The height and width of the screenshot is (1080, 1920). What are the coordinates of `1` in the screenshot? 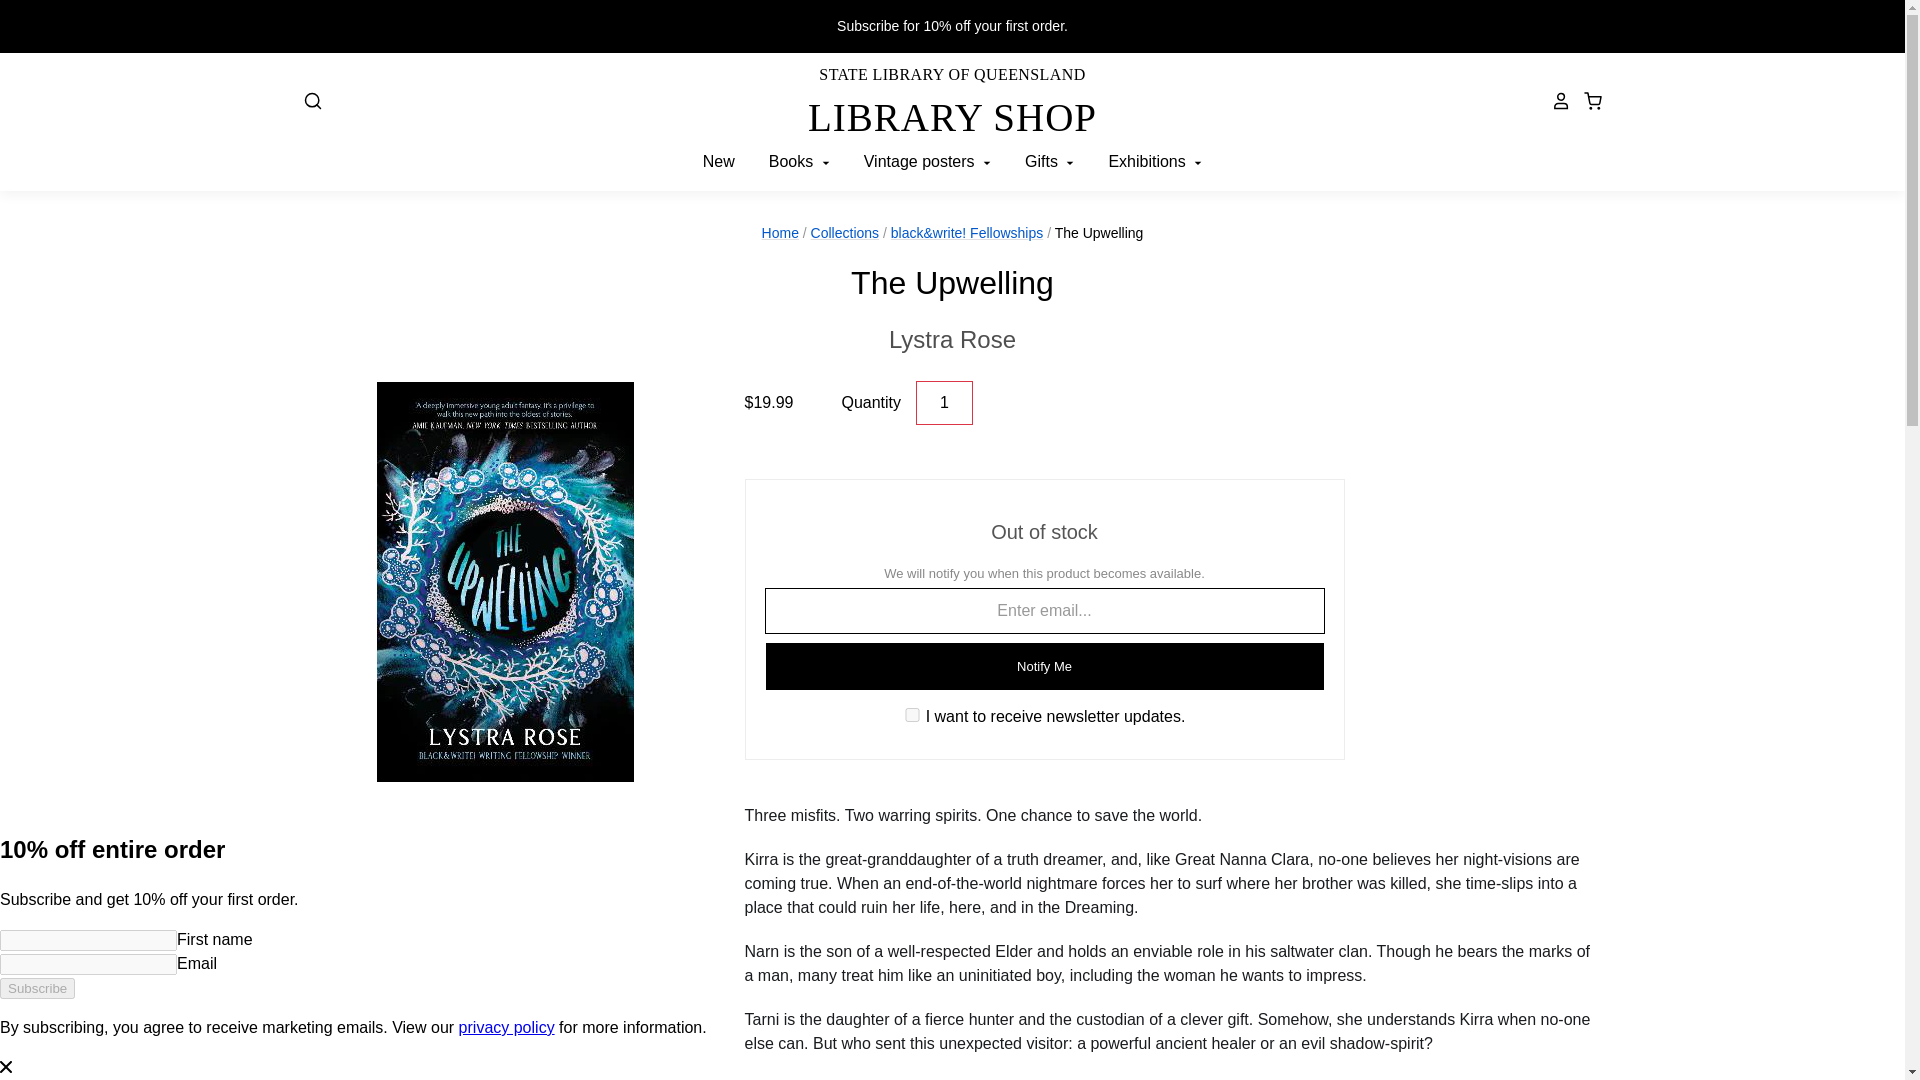 It's located at (952, 339).